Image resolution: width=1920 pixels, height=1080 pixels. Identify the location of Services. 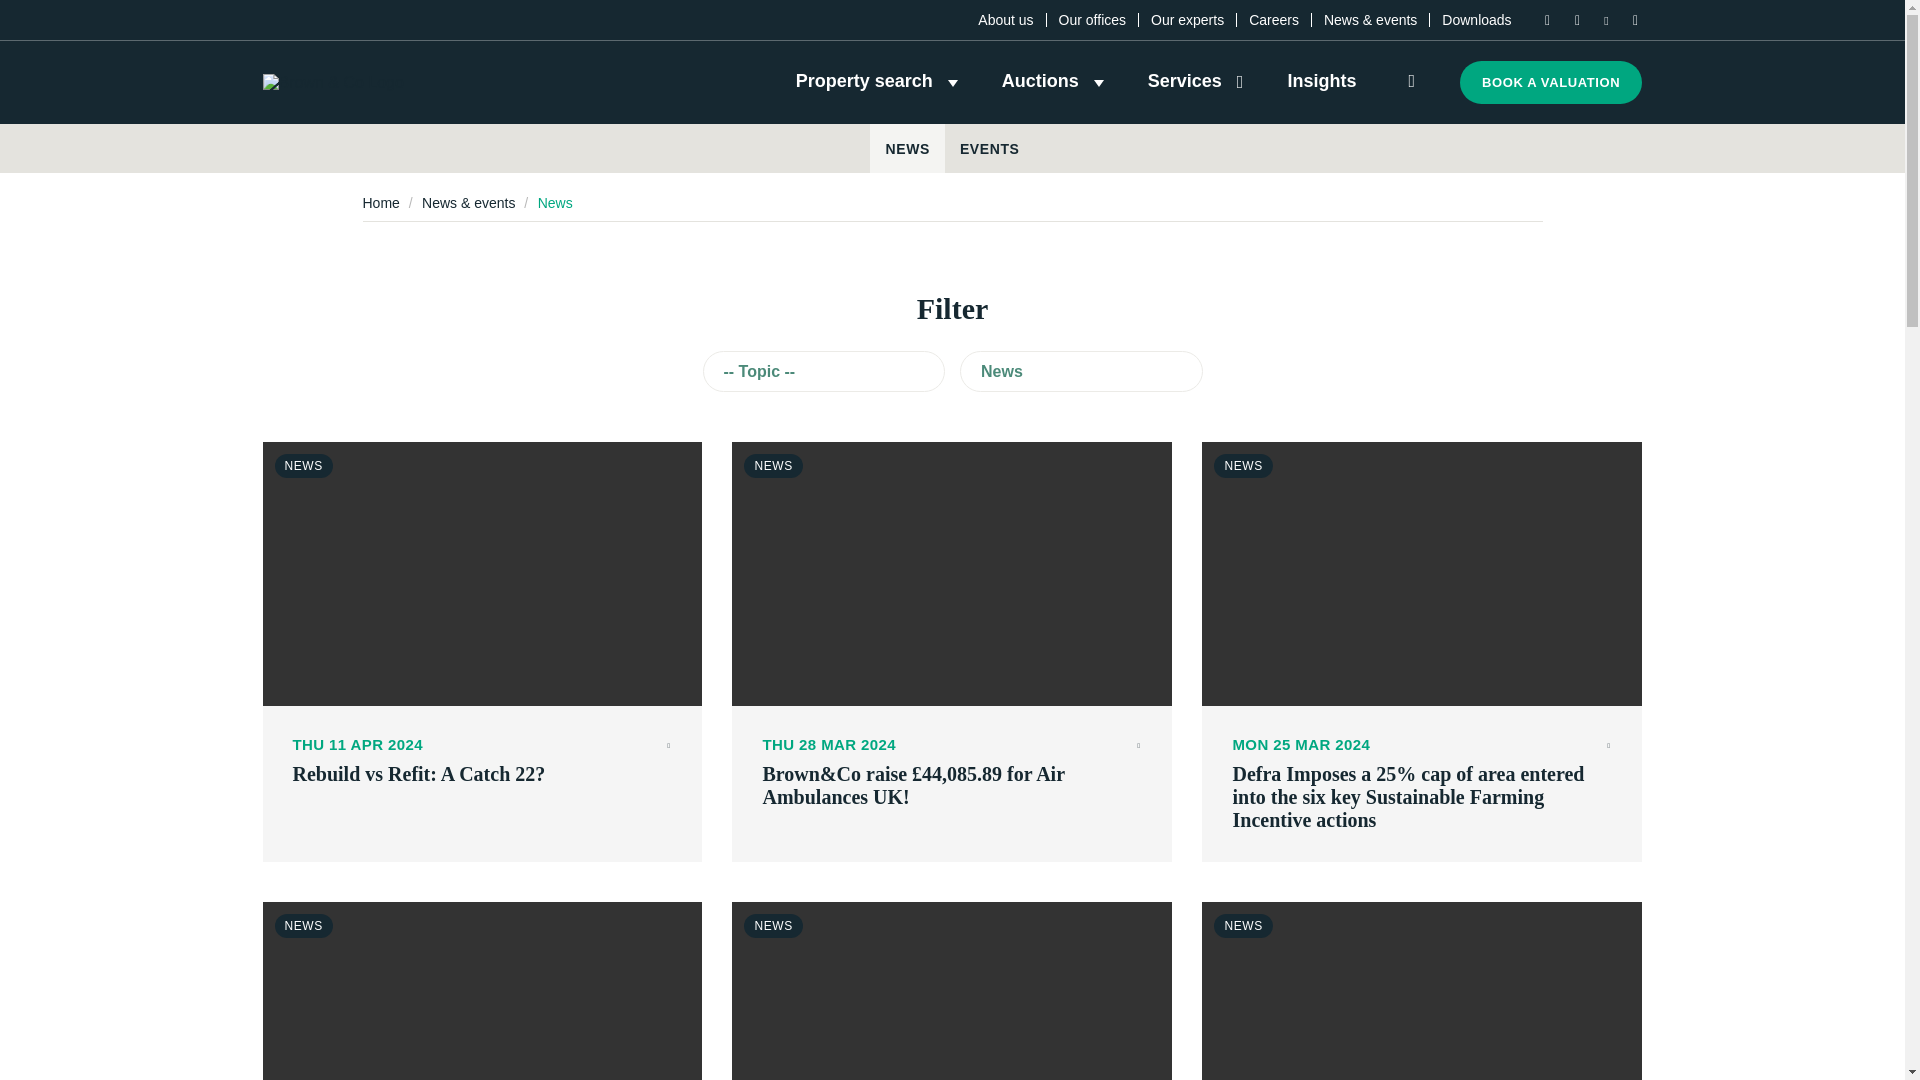
(1196, 80).